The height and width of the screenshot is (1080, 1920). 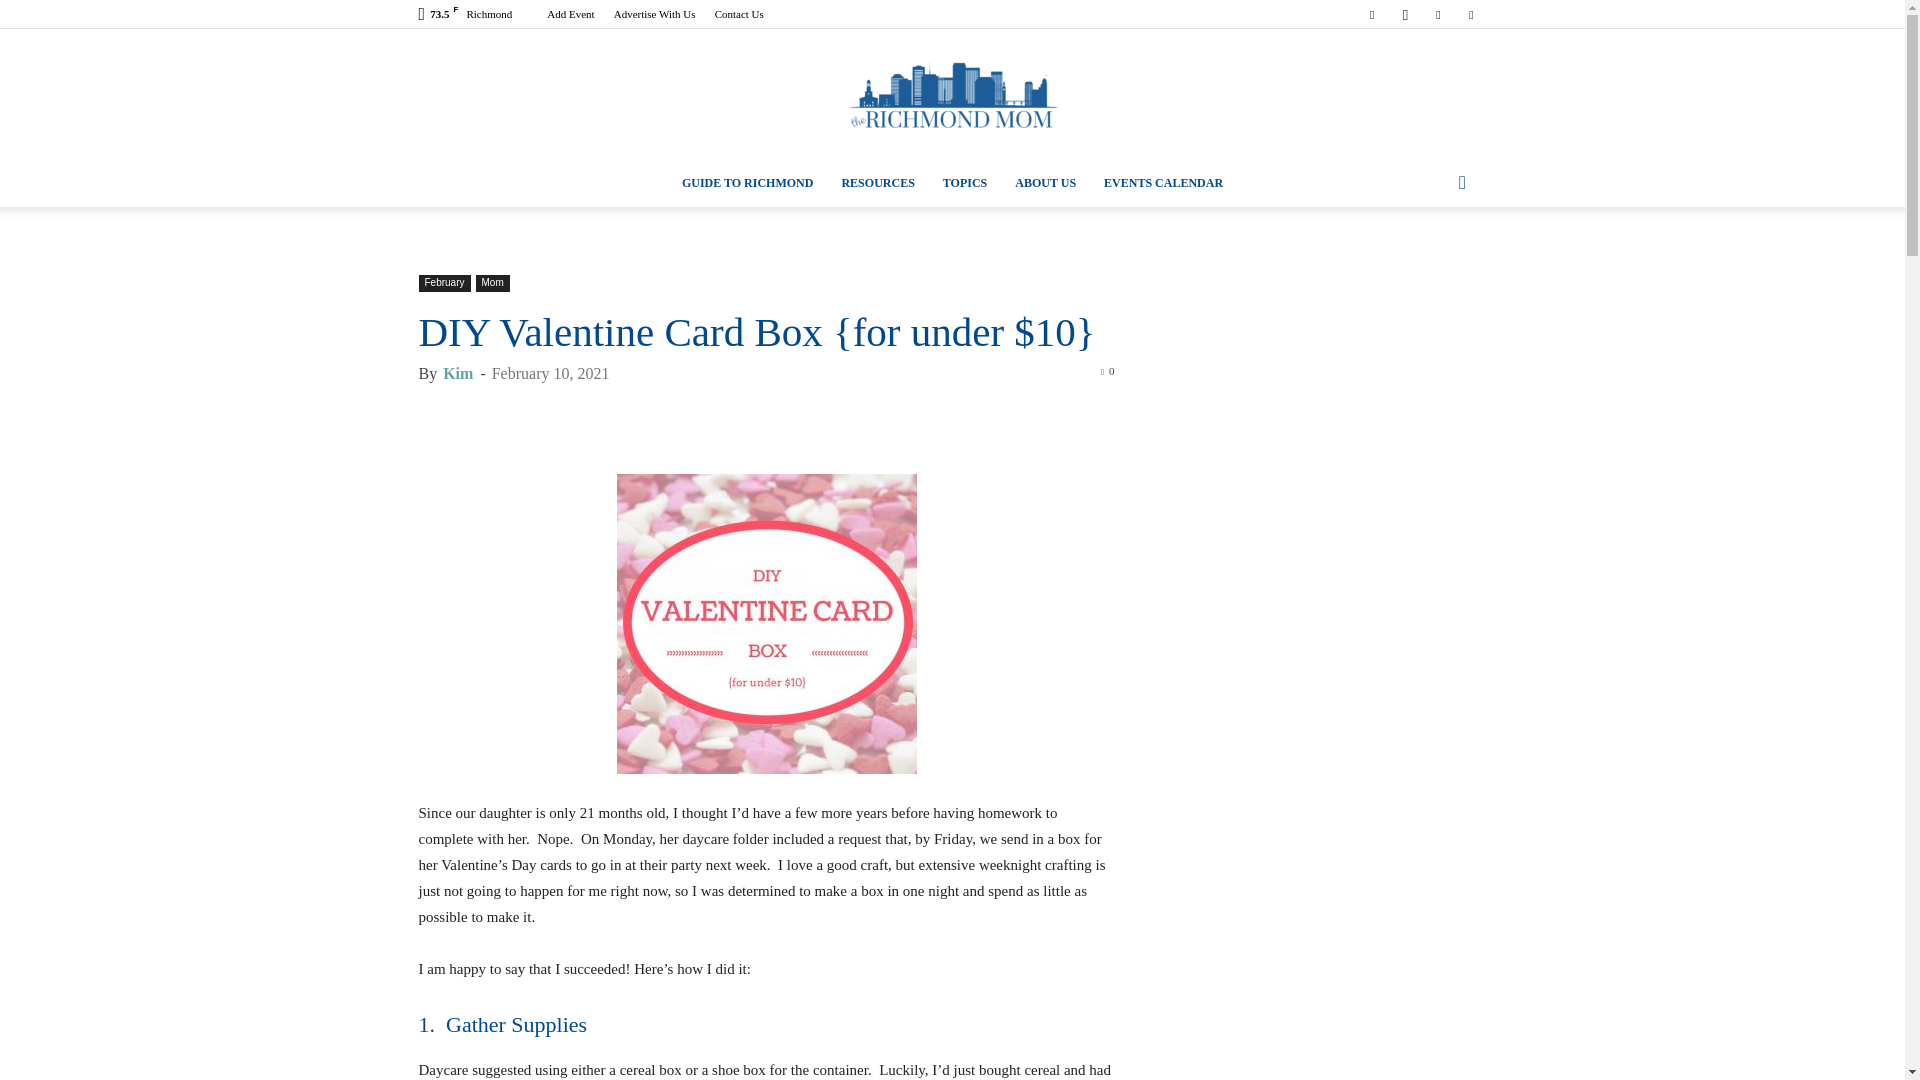 I want to click on Advertise With Us, so click(x=654, y=14).